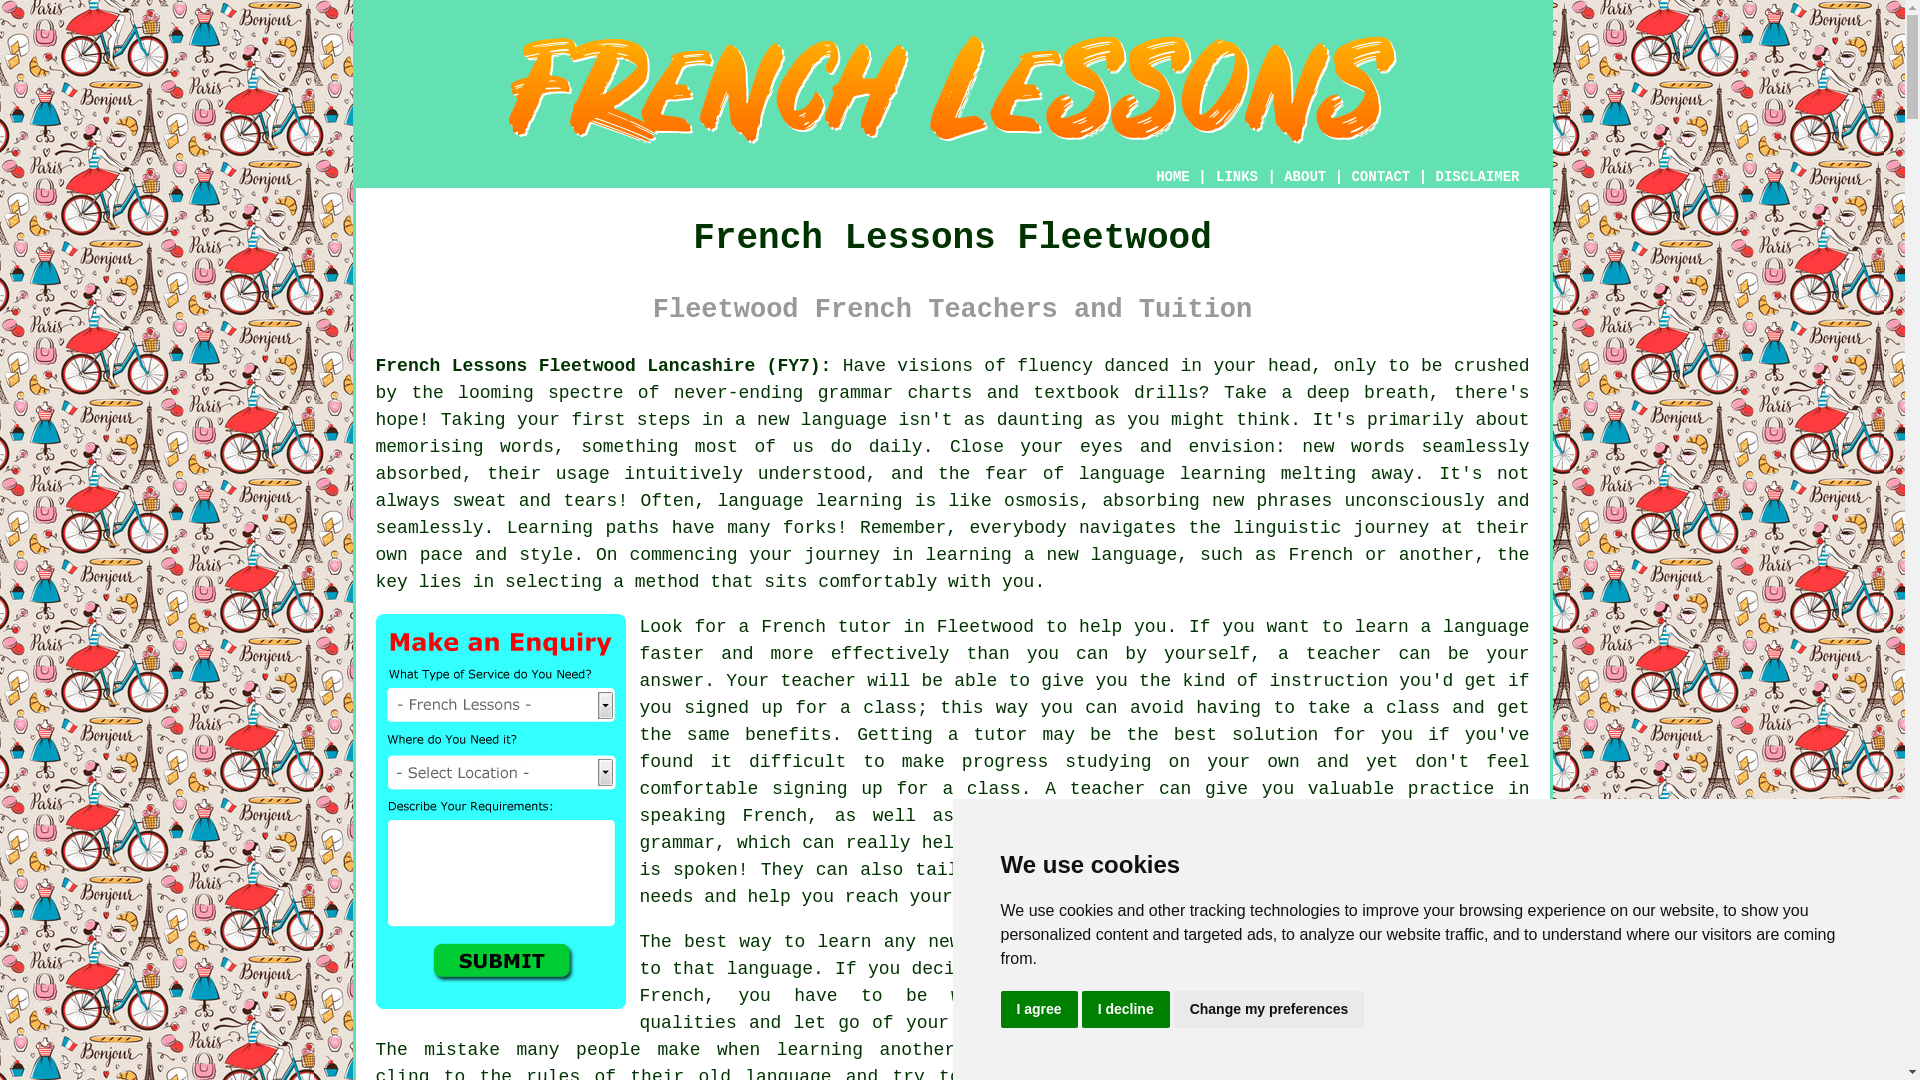  I want to click on French, so click(1320, 554).